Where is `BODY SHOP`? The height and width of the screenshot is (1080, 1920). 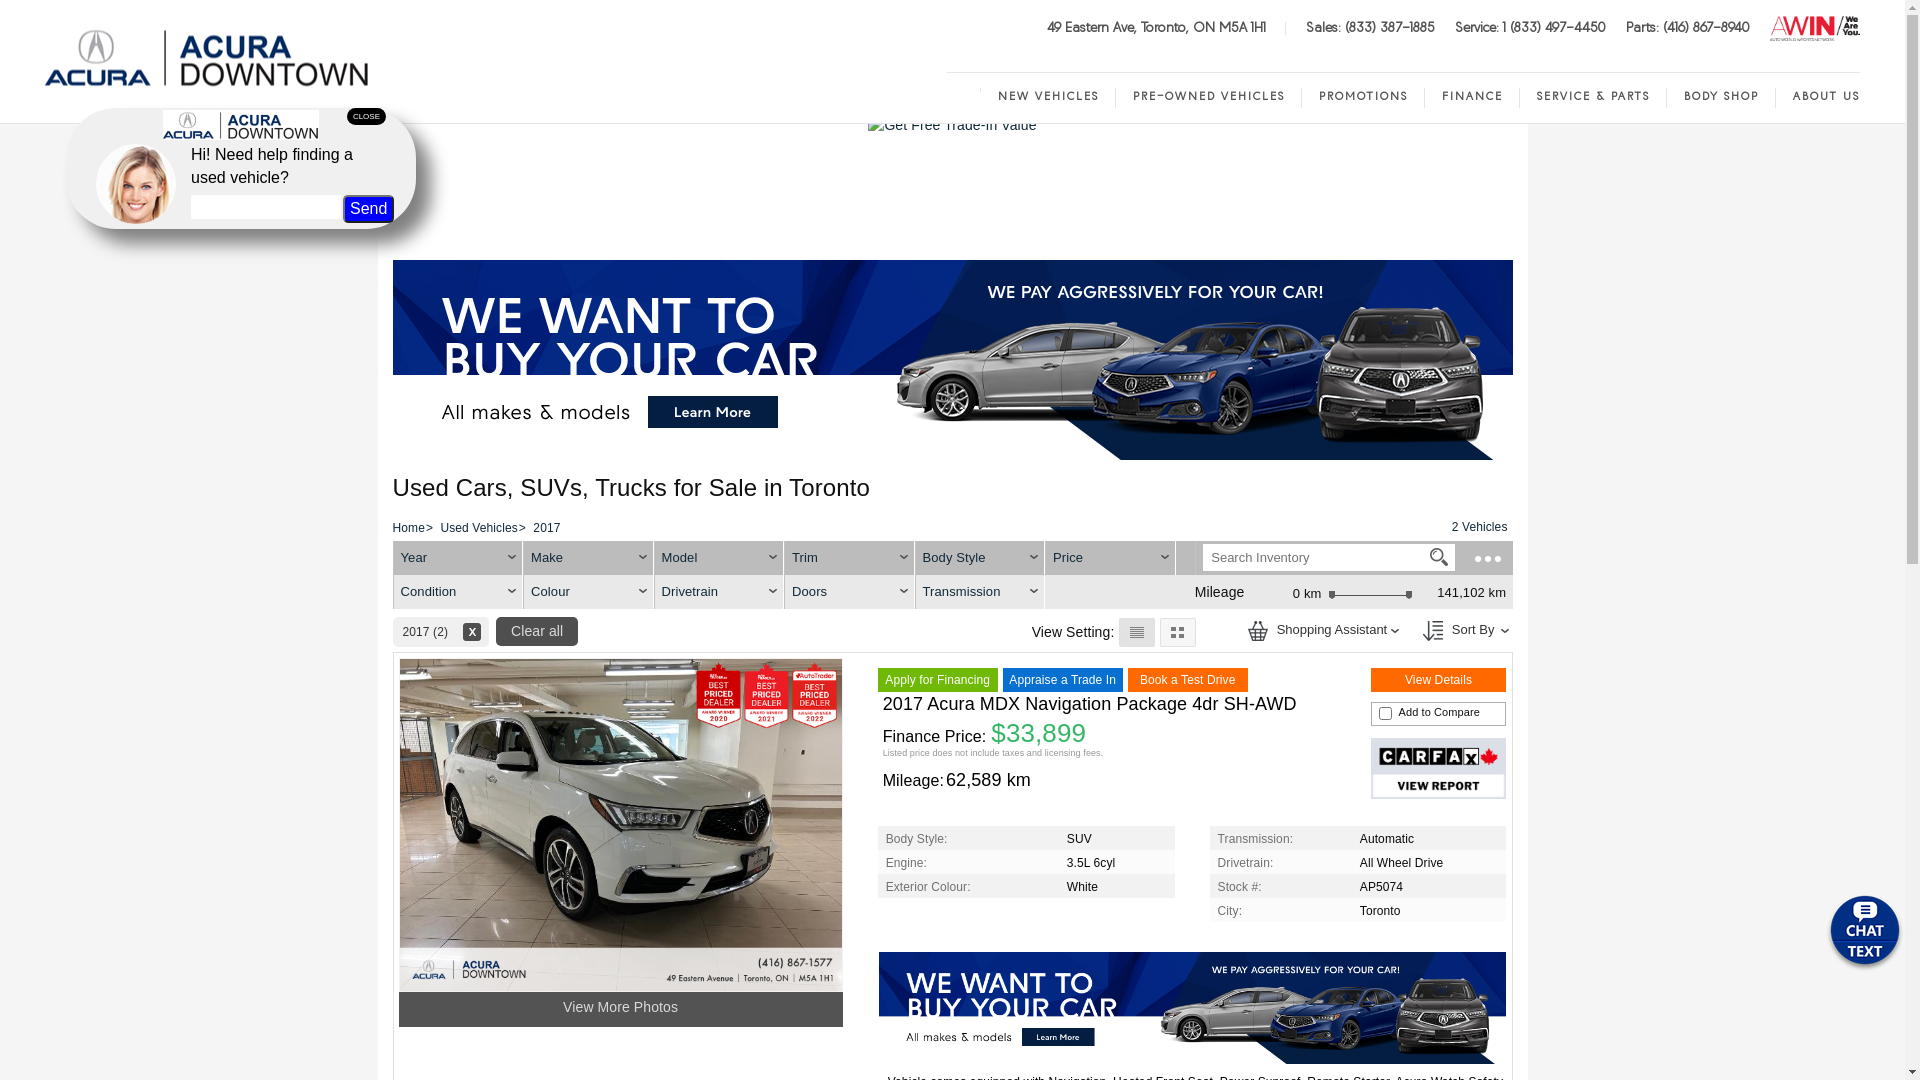 BODY SHOP is located at coordinates (1722, 98).